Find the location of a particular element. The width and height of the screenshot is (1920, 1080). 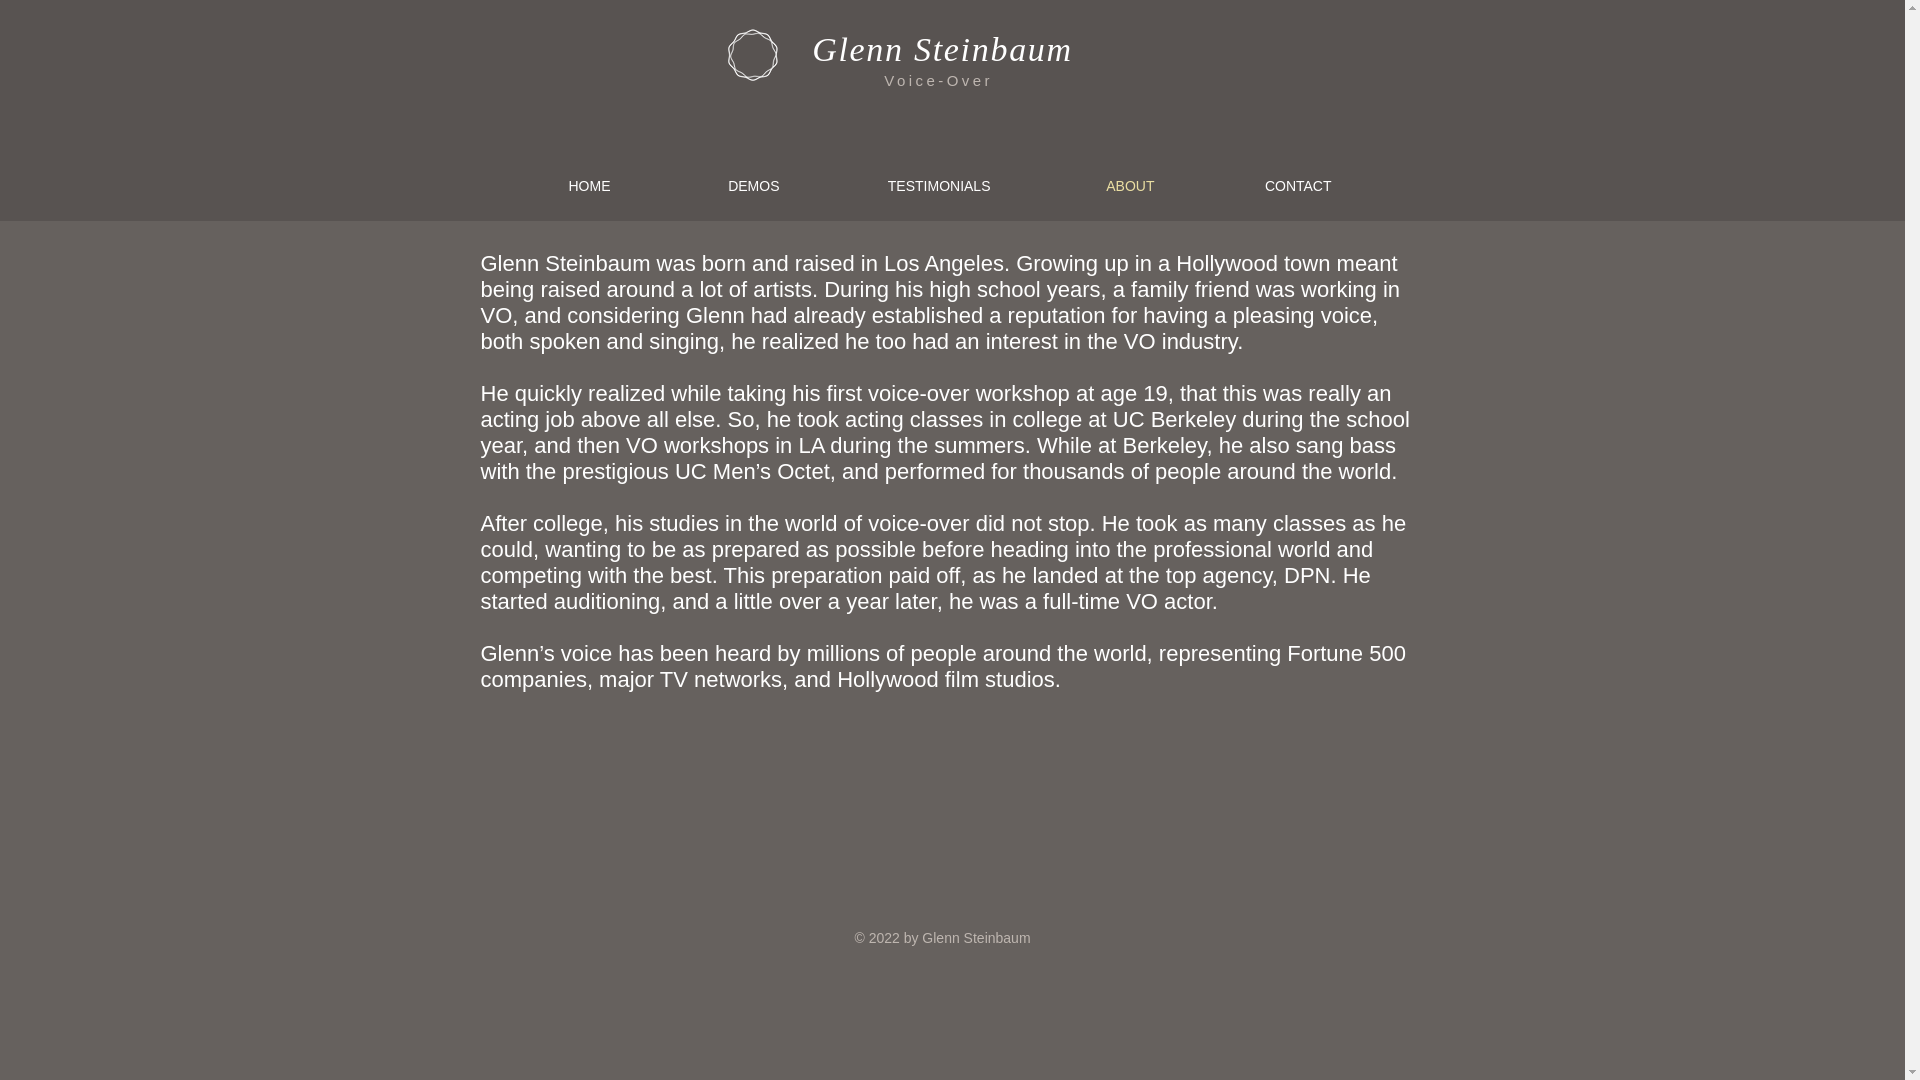

ABOUT is located at coordinates (1086, 186).